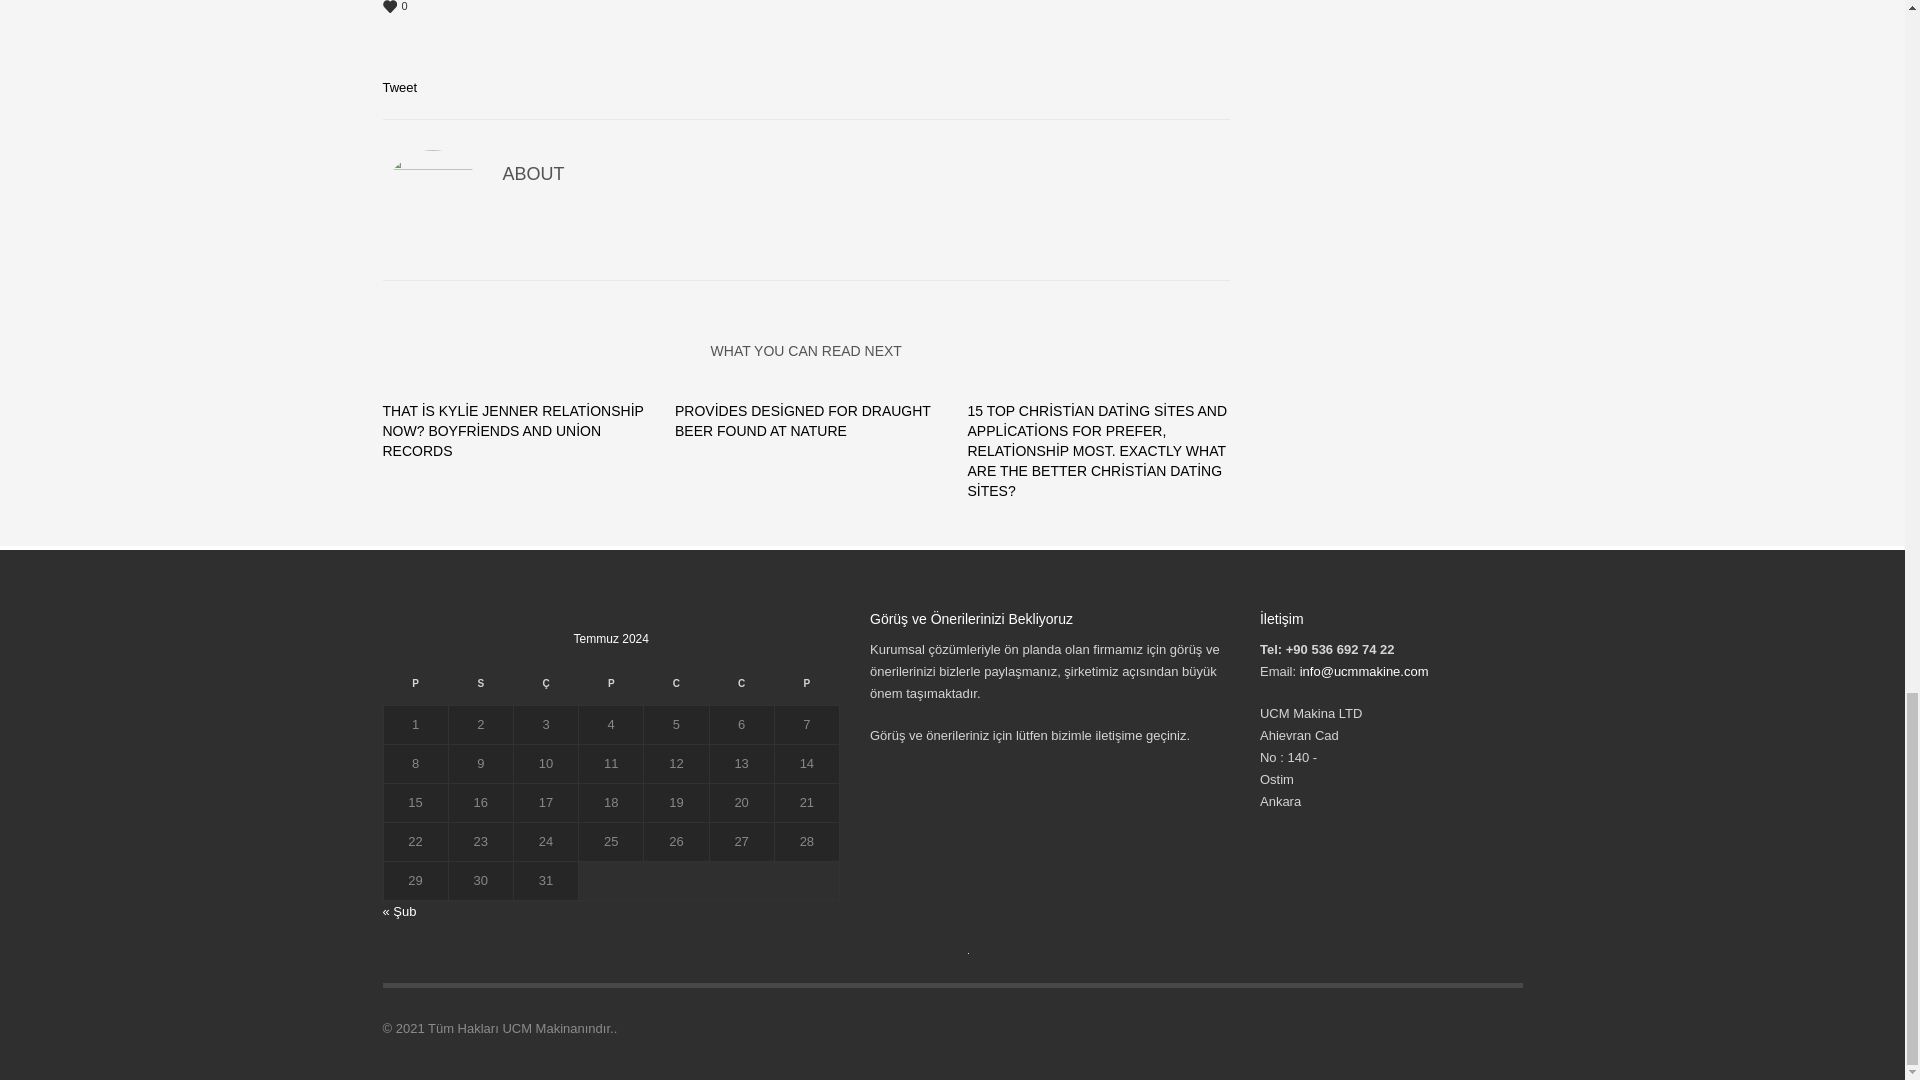  What do you see at coordinates (676, 689) in the screenshot?
I see `Cuma` at bounding box center [676, 689].